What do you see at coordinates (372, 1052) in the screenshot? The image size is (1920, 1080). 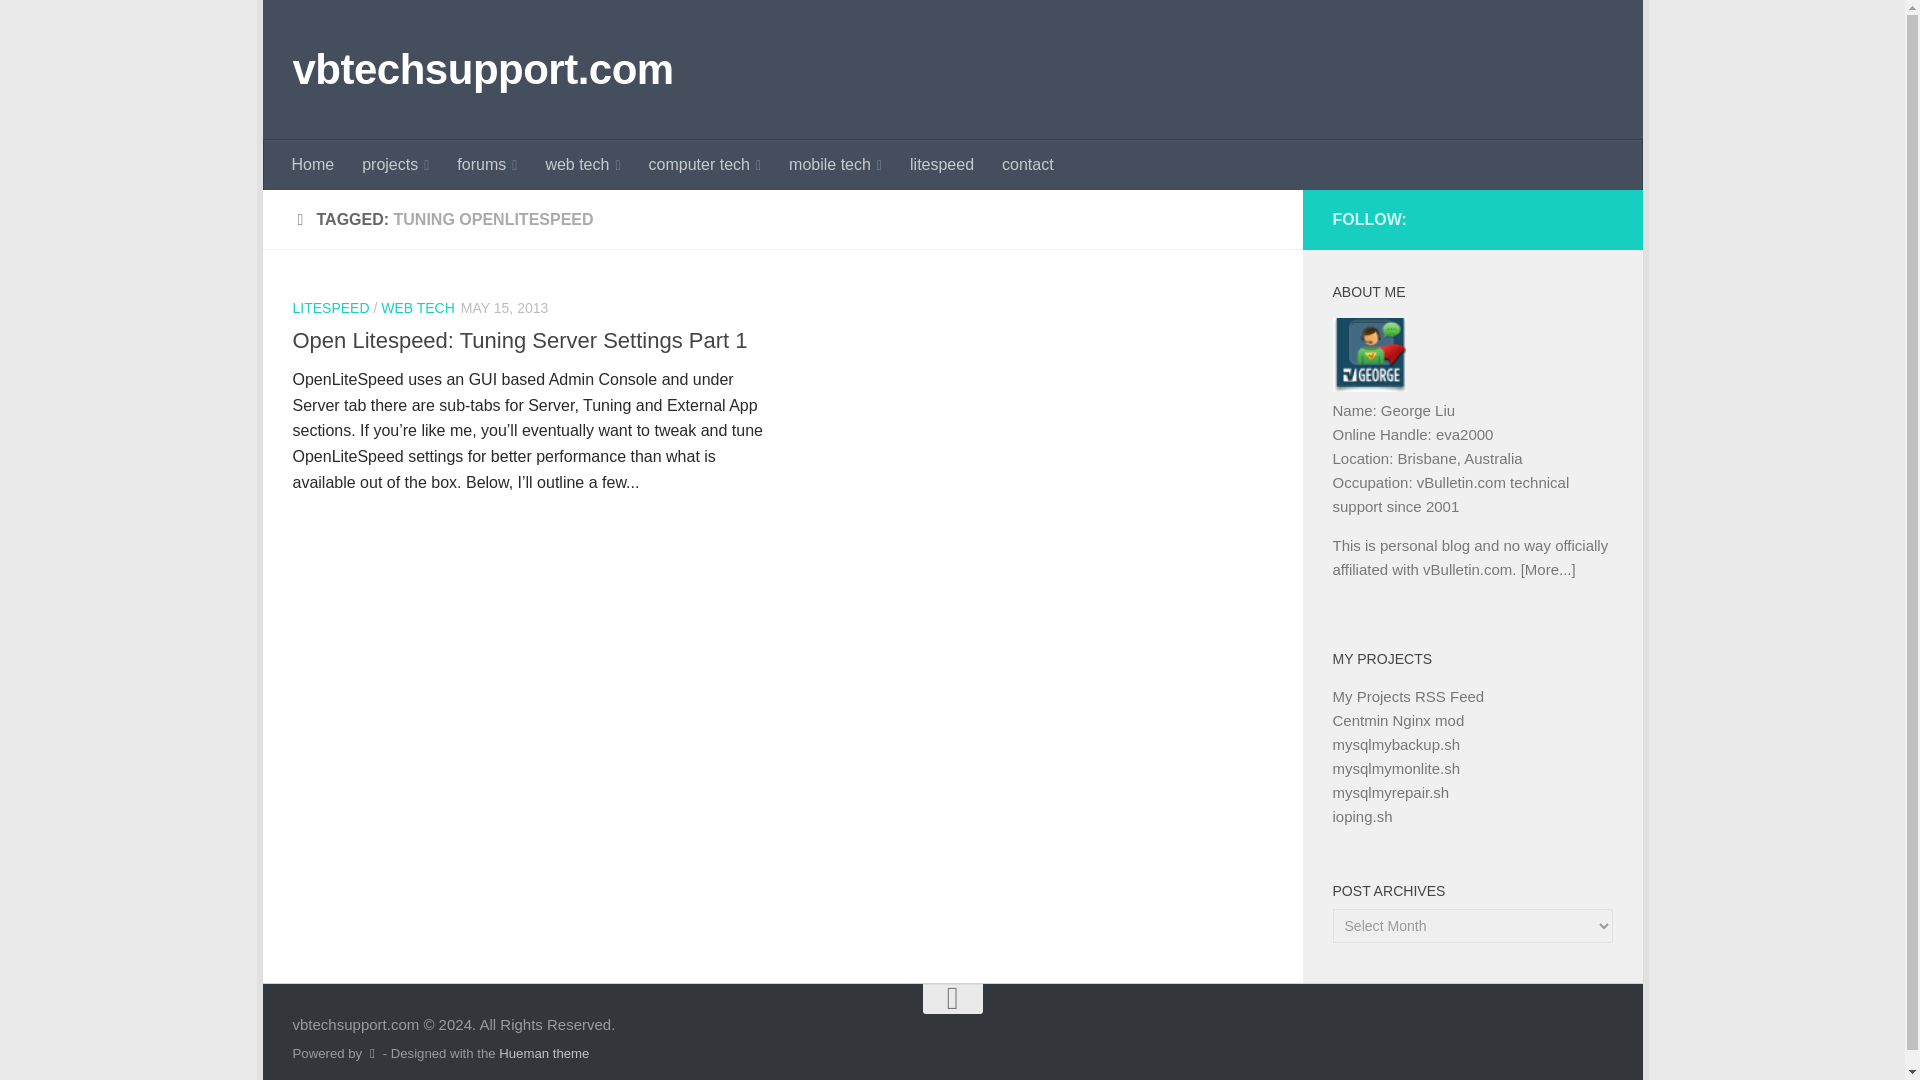 I see `Powered by WordPress` at bounding box center [372, 1052].